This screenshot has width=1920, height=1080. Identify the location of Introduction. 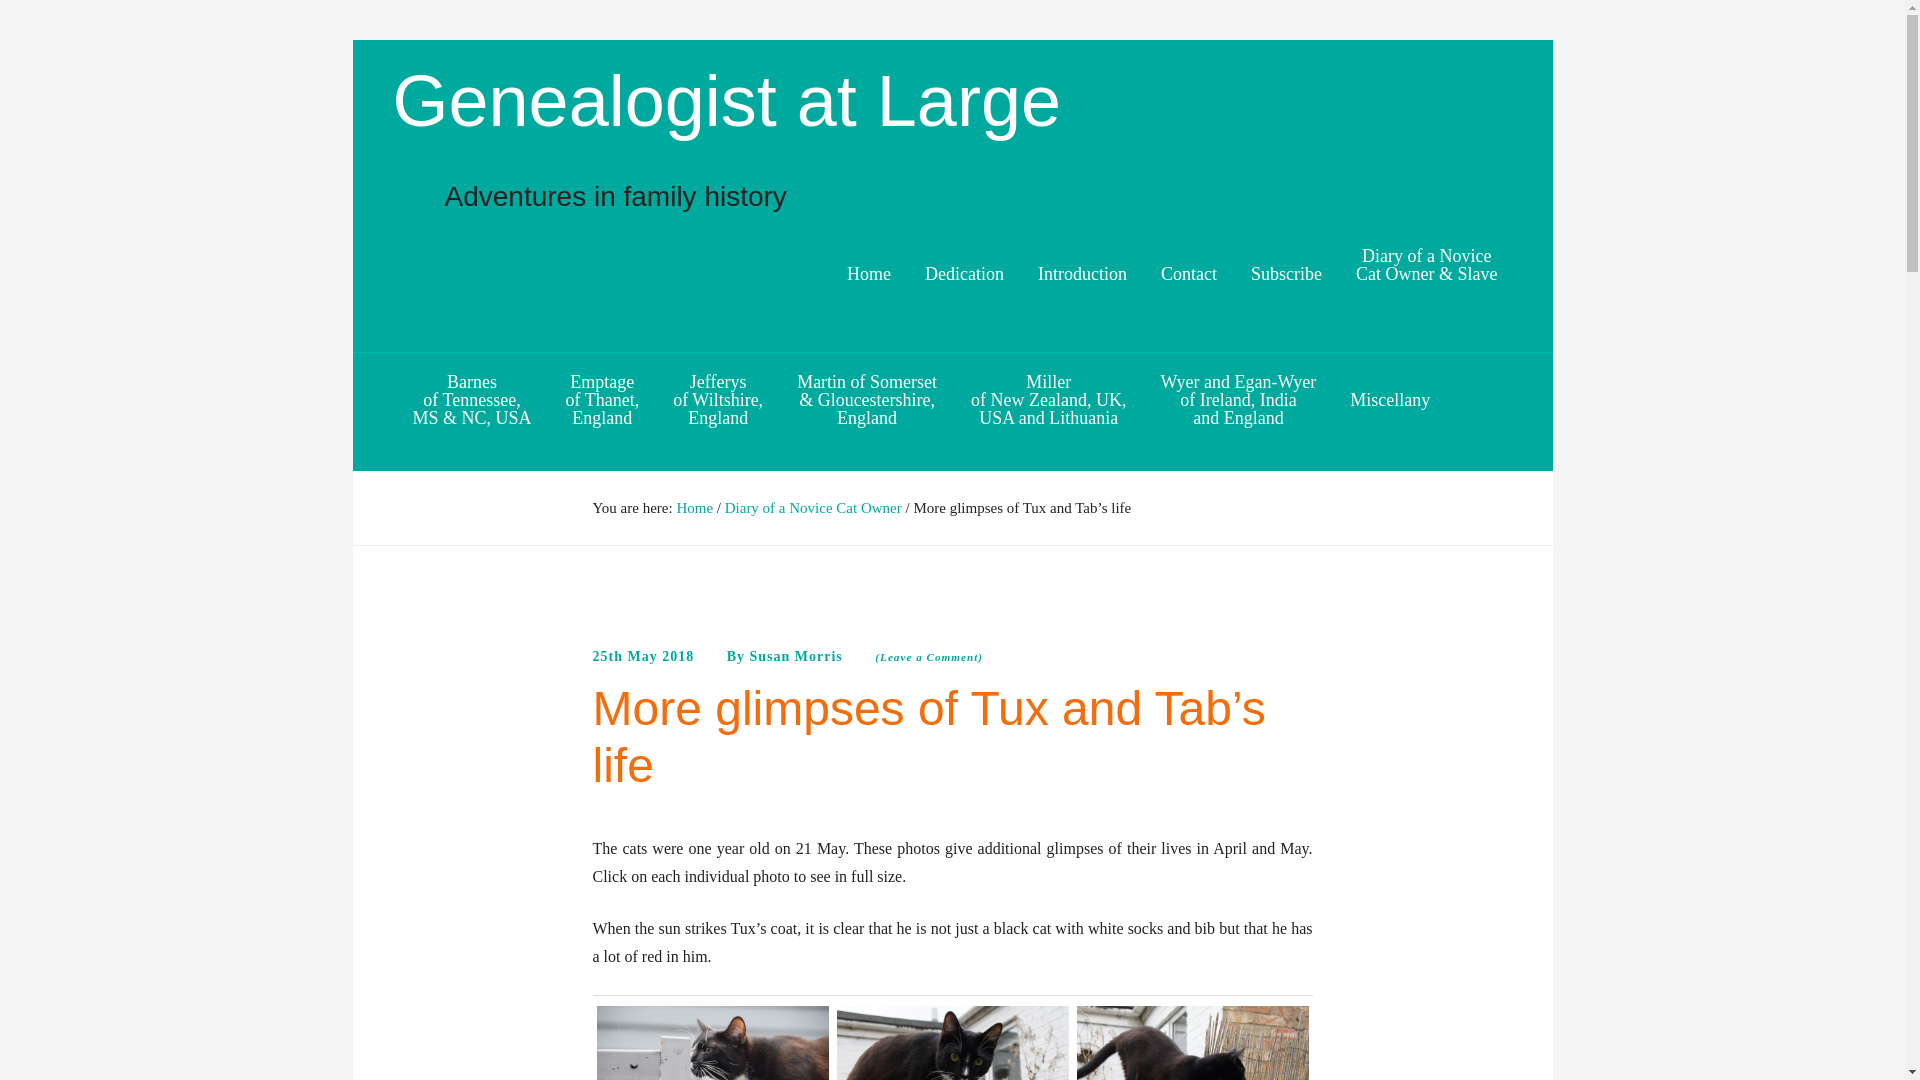
(1286, 274).